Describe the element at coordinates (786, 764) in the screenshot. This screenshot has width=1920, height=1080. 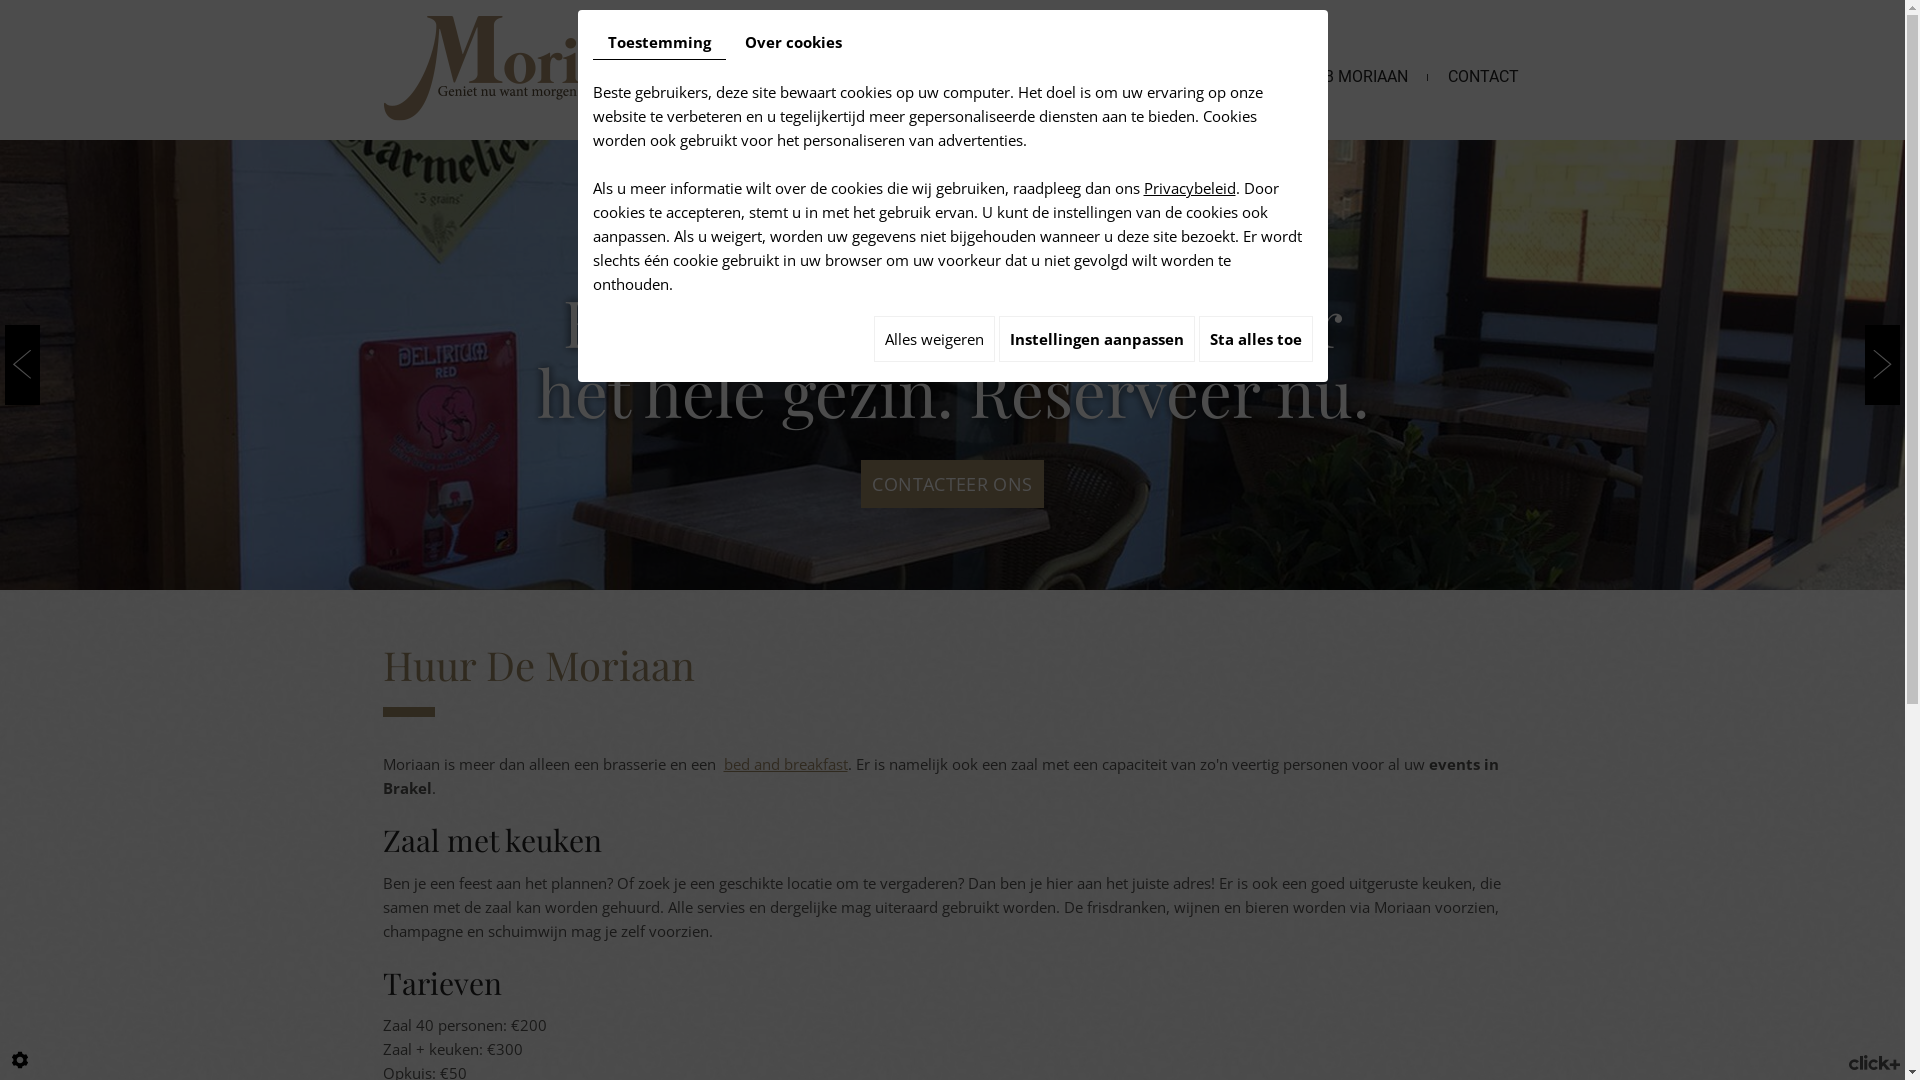
I see `bed and breakfast` at that location.